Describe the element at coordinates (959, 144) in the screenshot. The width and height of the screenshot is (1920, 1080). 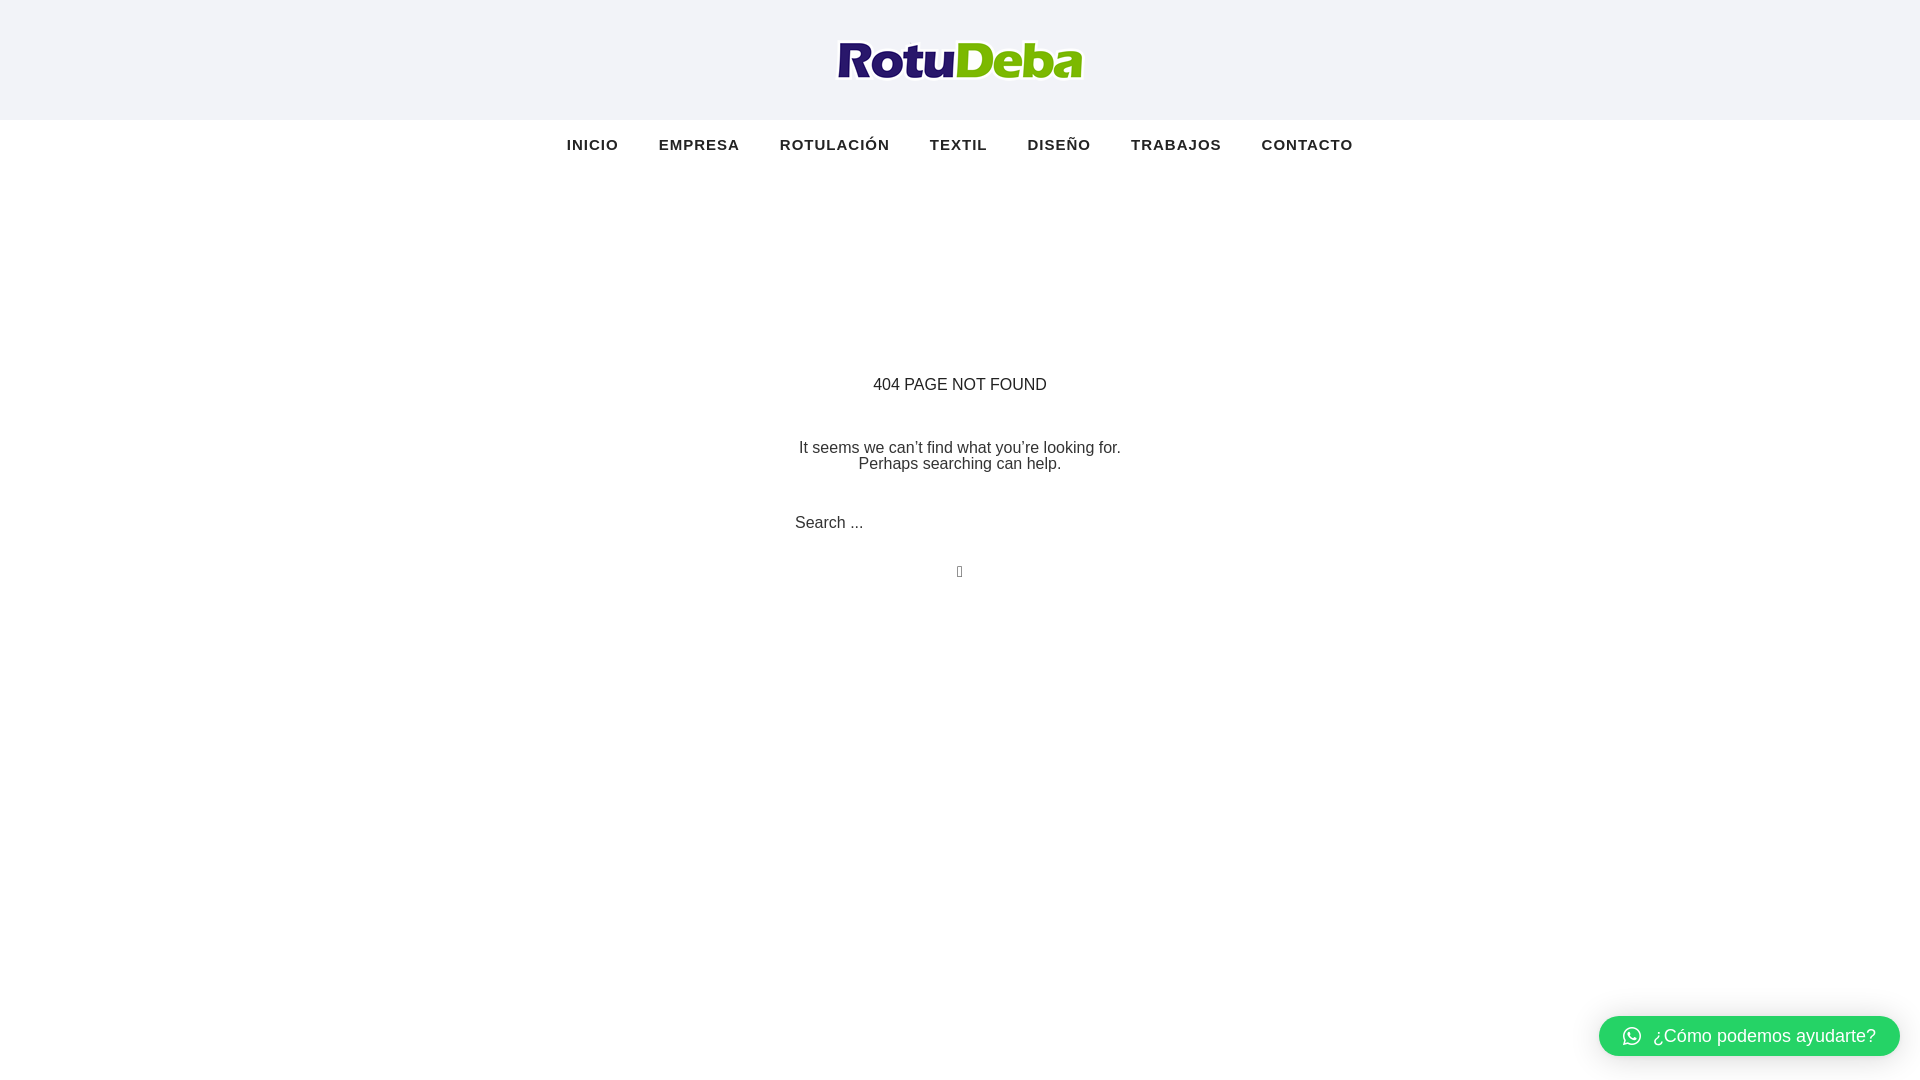
I see `Textil` at that location.